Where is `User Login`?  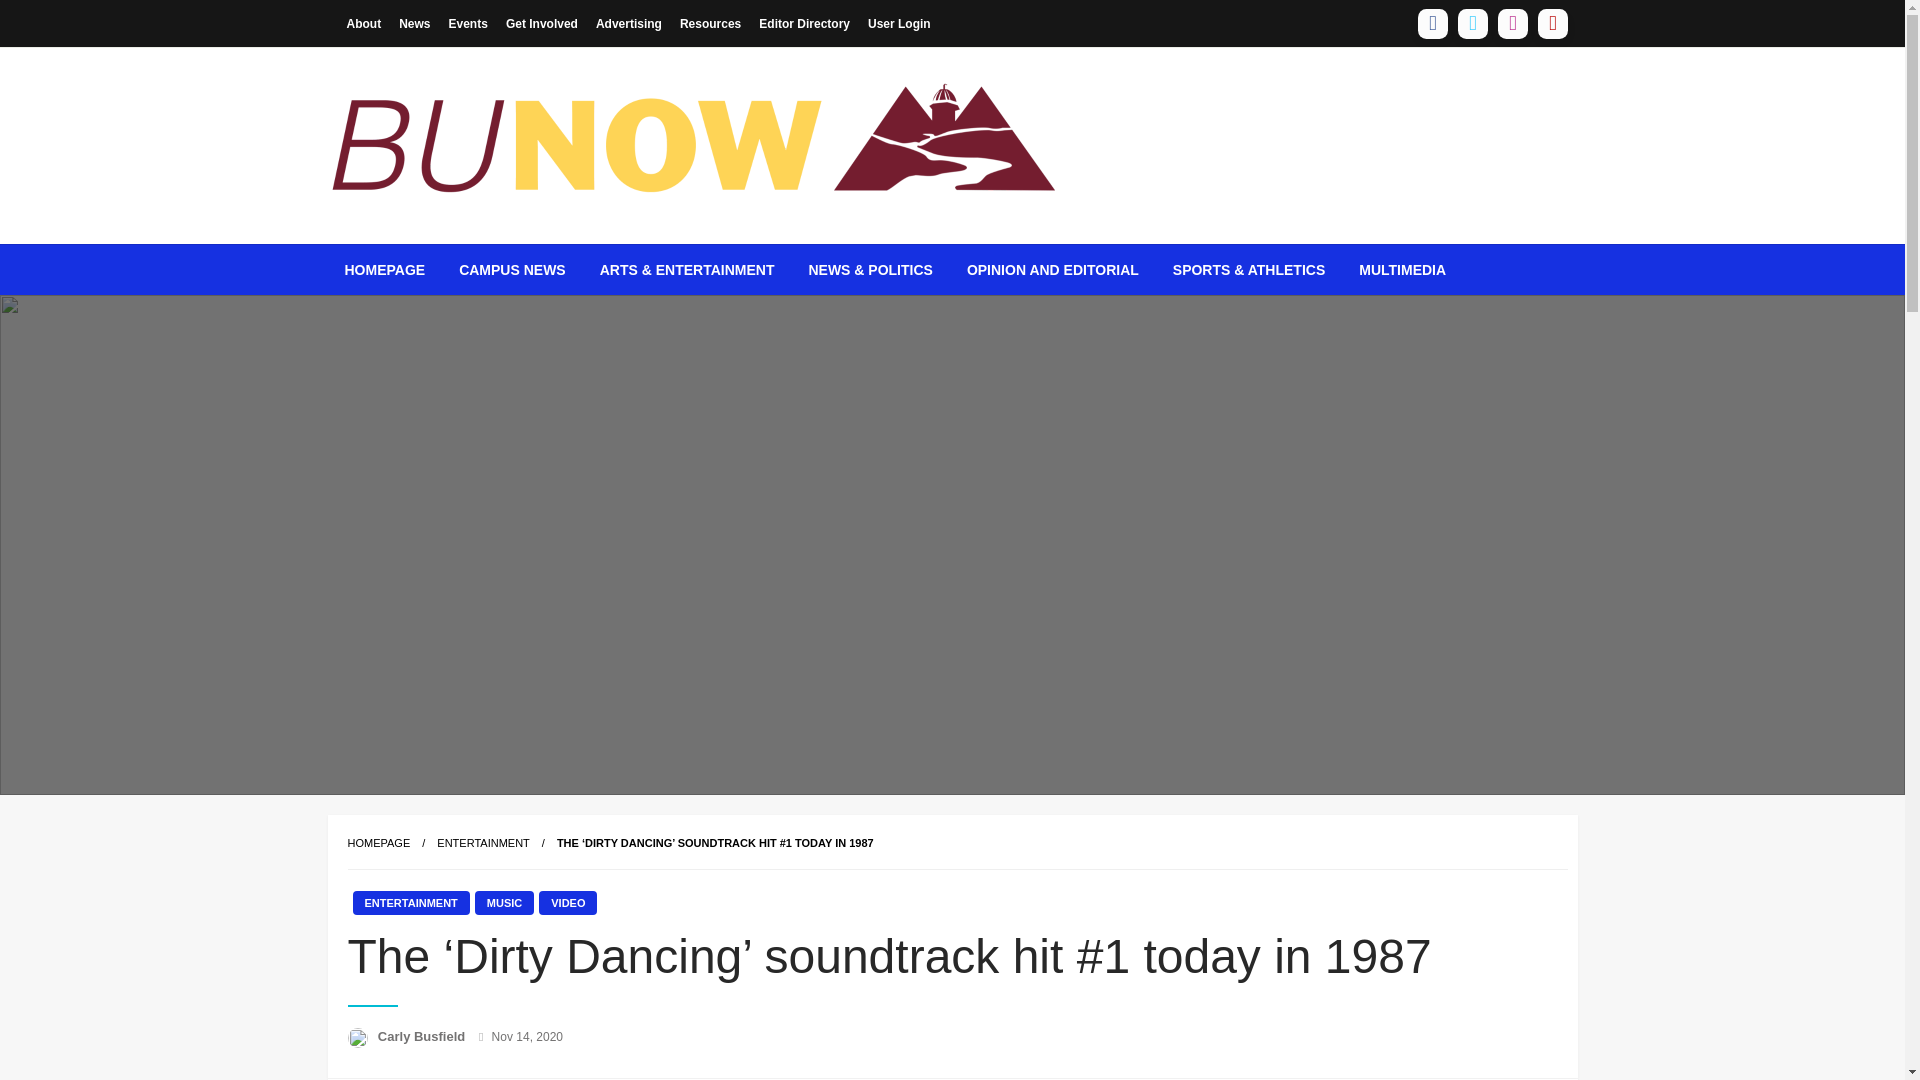 User Login is located at coordinates (899, 22).